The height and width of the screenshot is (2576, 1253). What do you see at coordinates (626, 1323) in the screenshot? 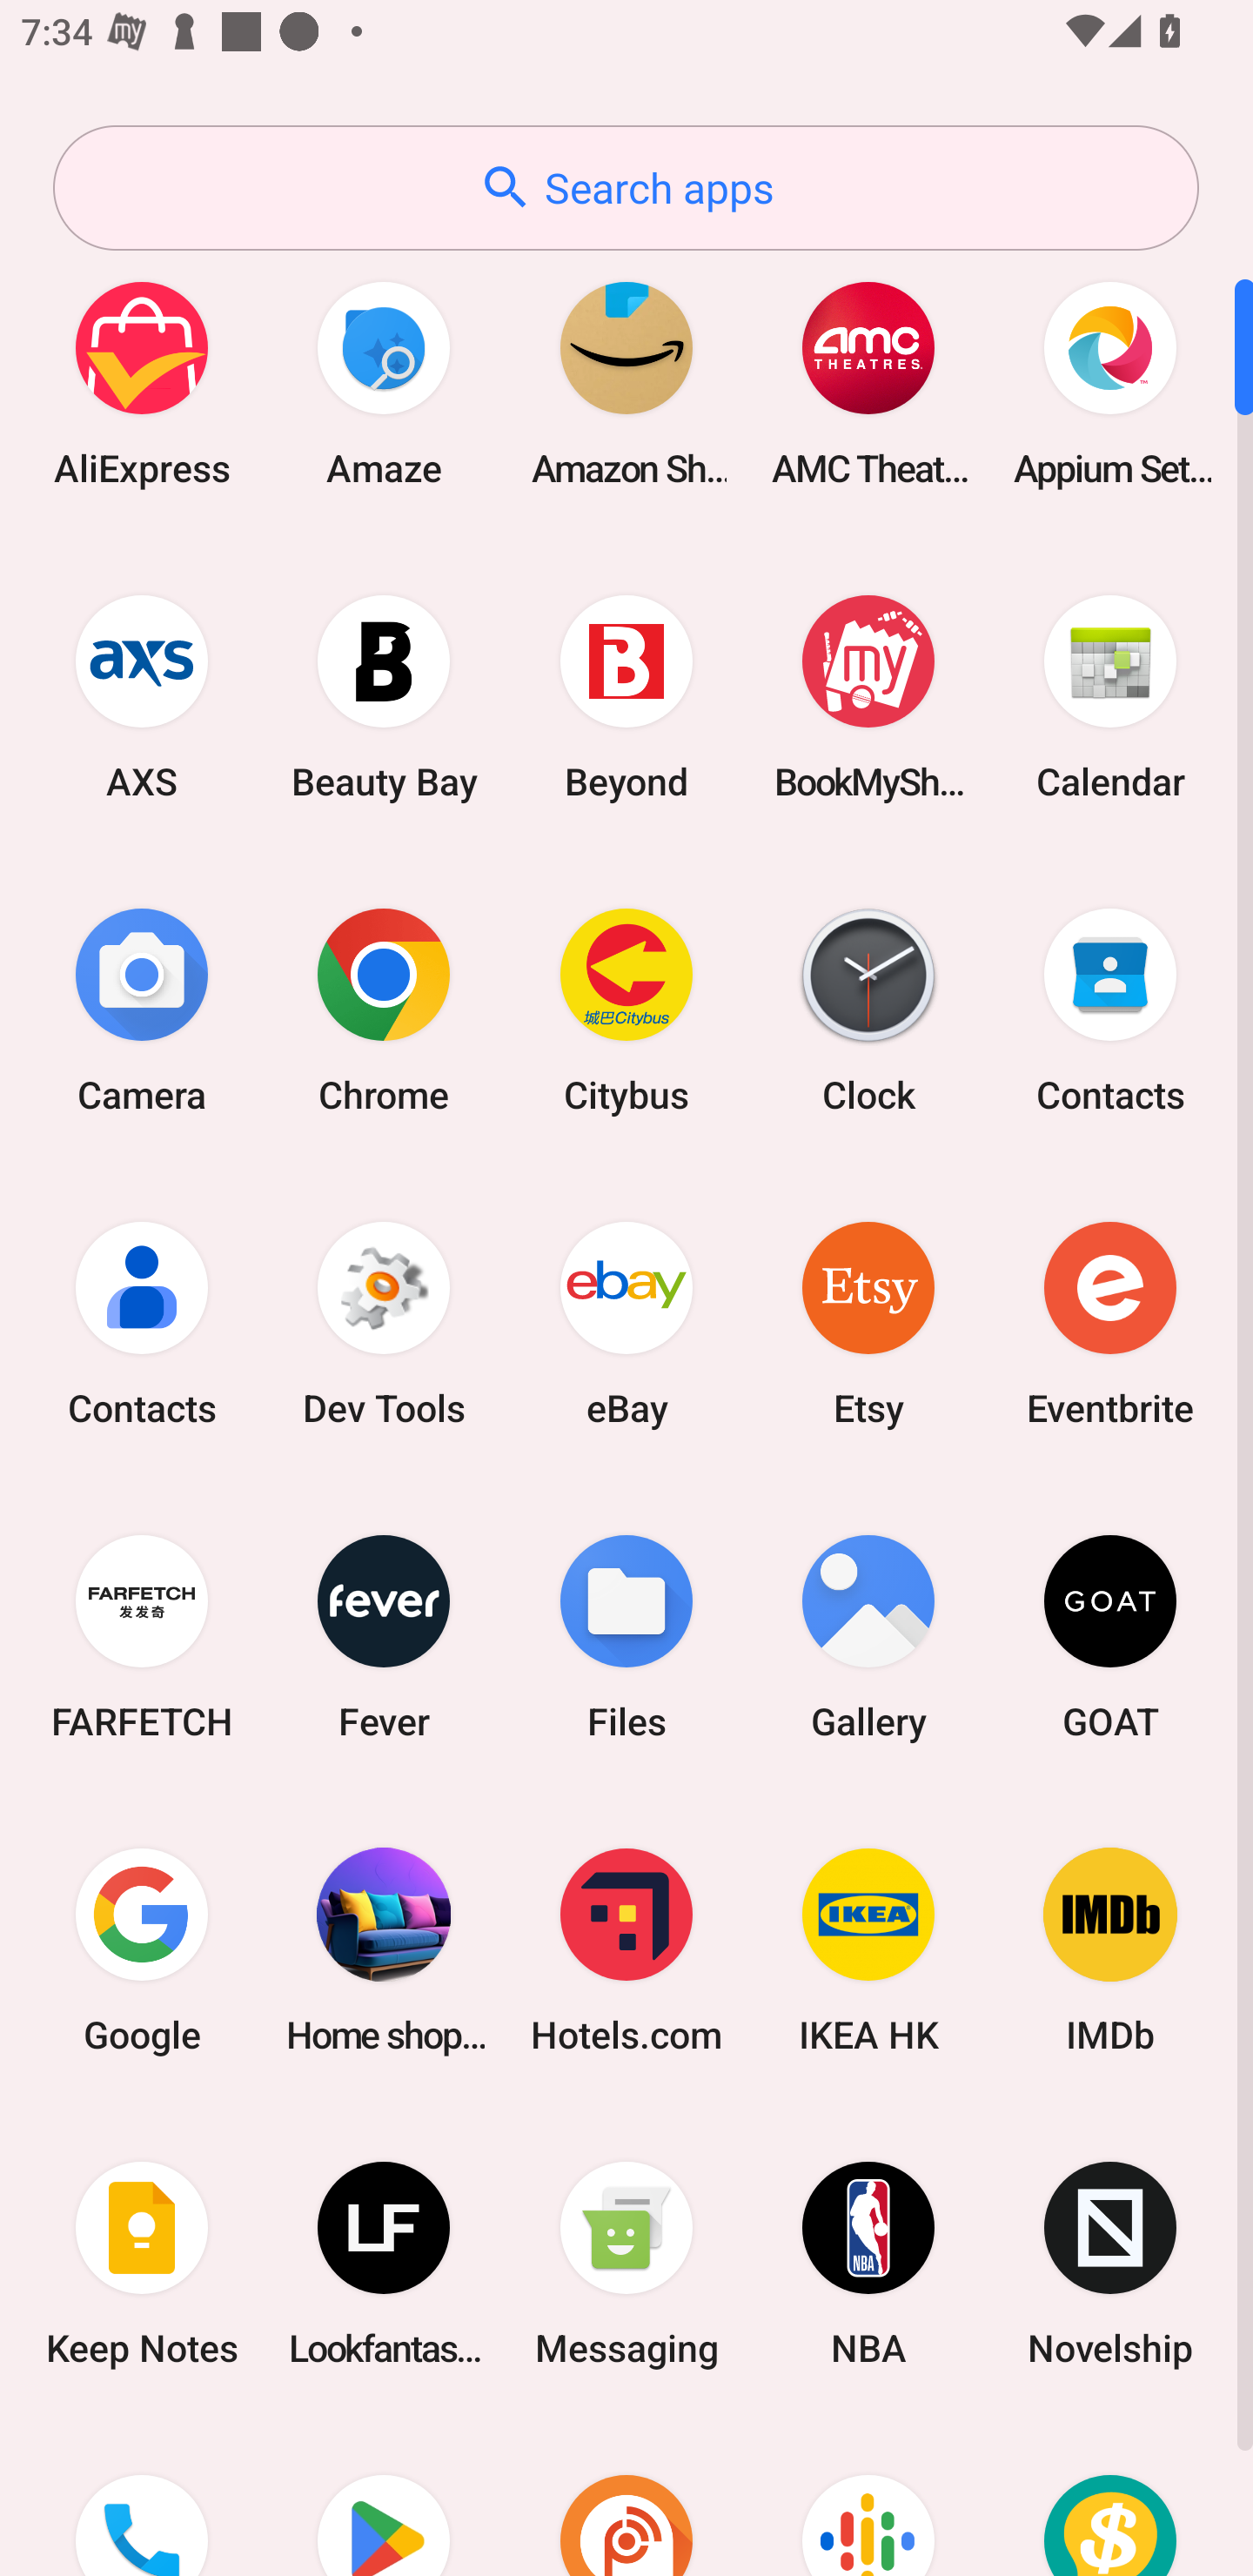
I see `eBay` at bounding box center [626, 1323].